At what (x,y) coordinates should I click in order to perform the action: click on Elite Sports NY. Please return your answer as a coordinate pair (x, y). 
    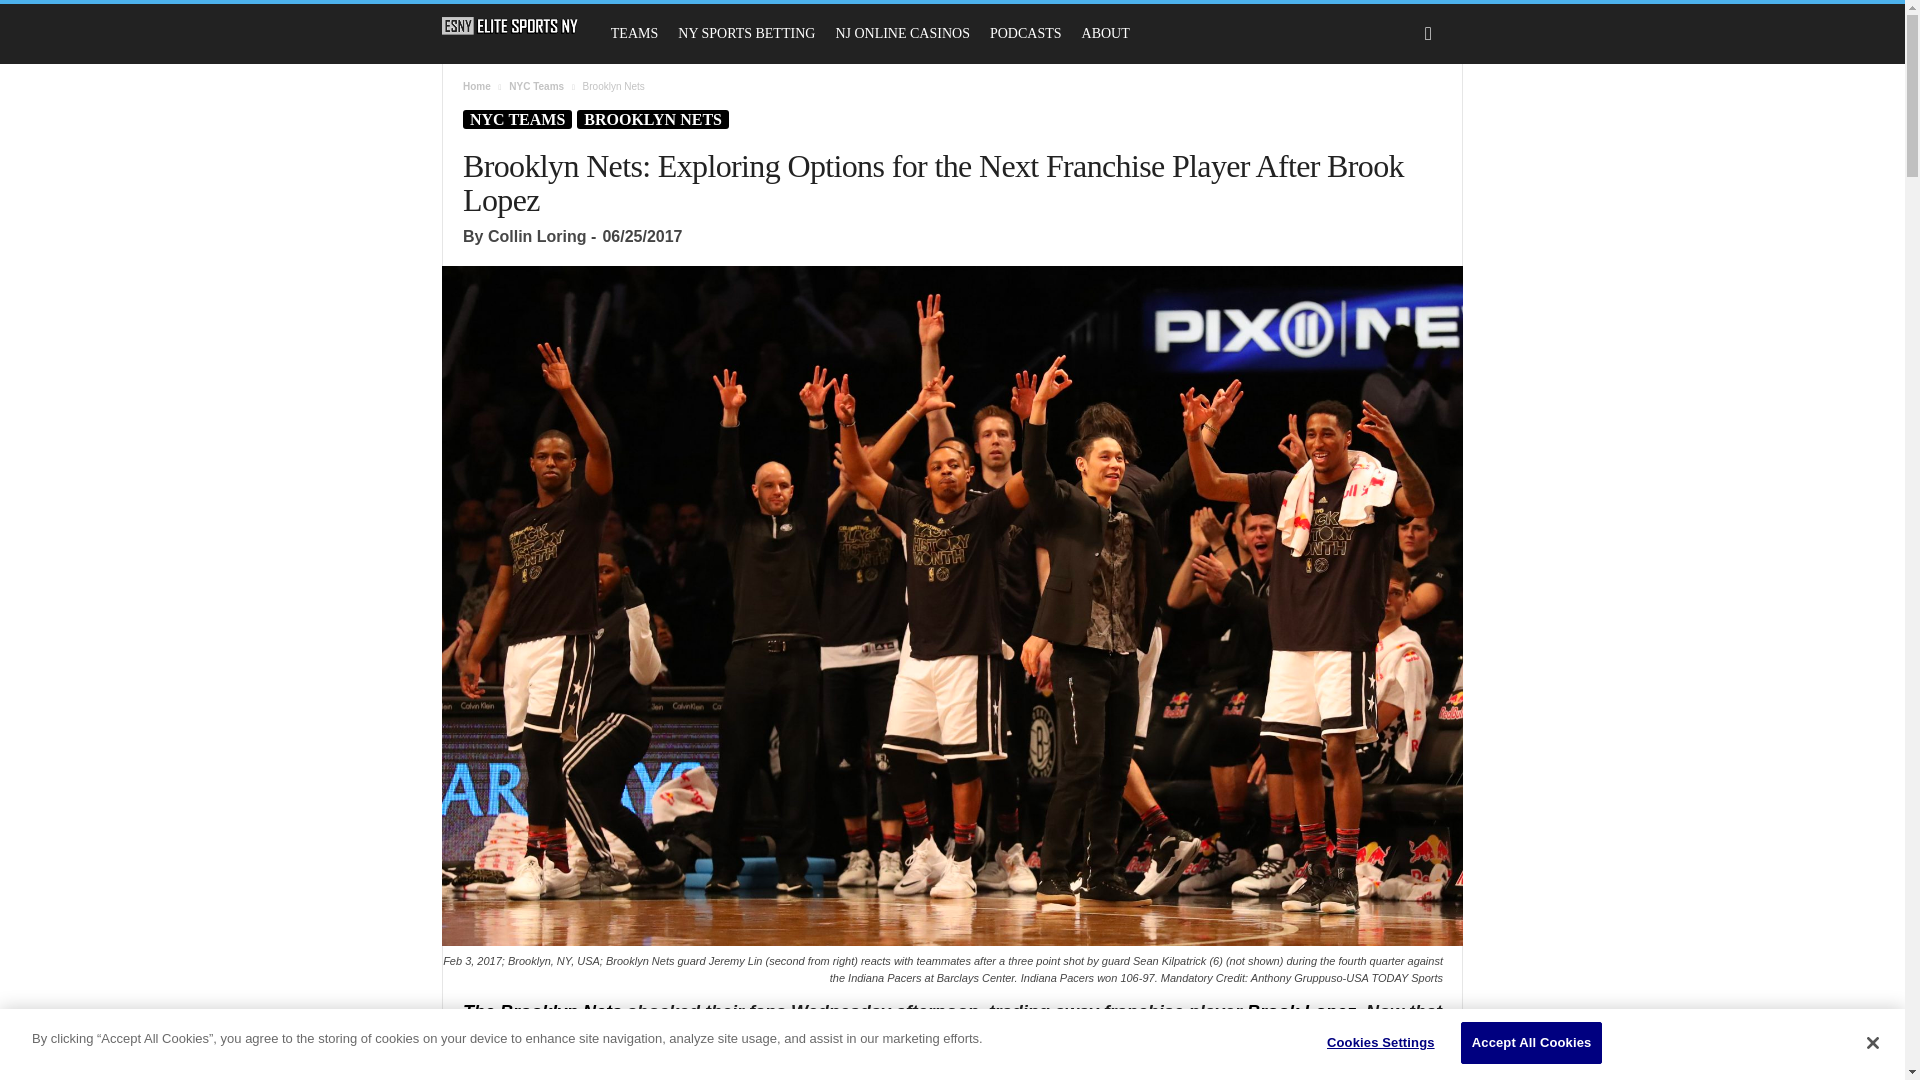
    Looking at the image, I should click on (520, 26).